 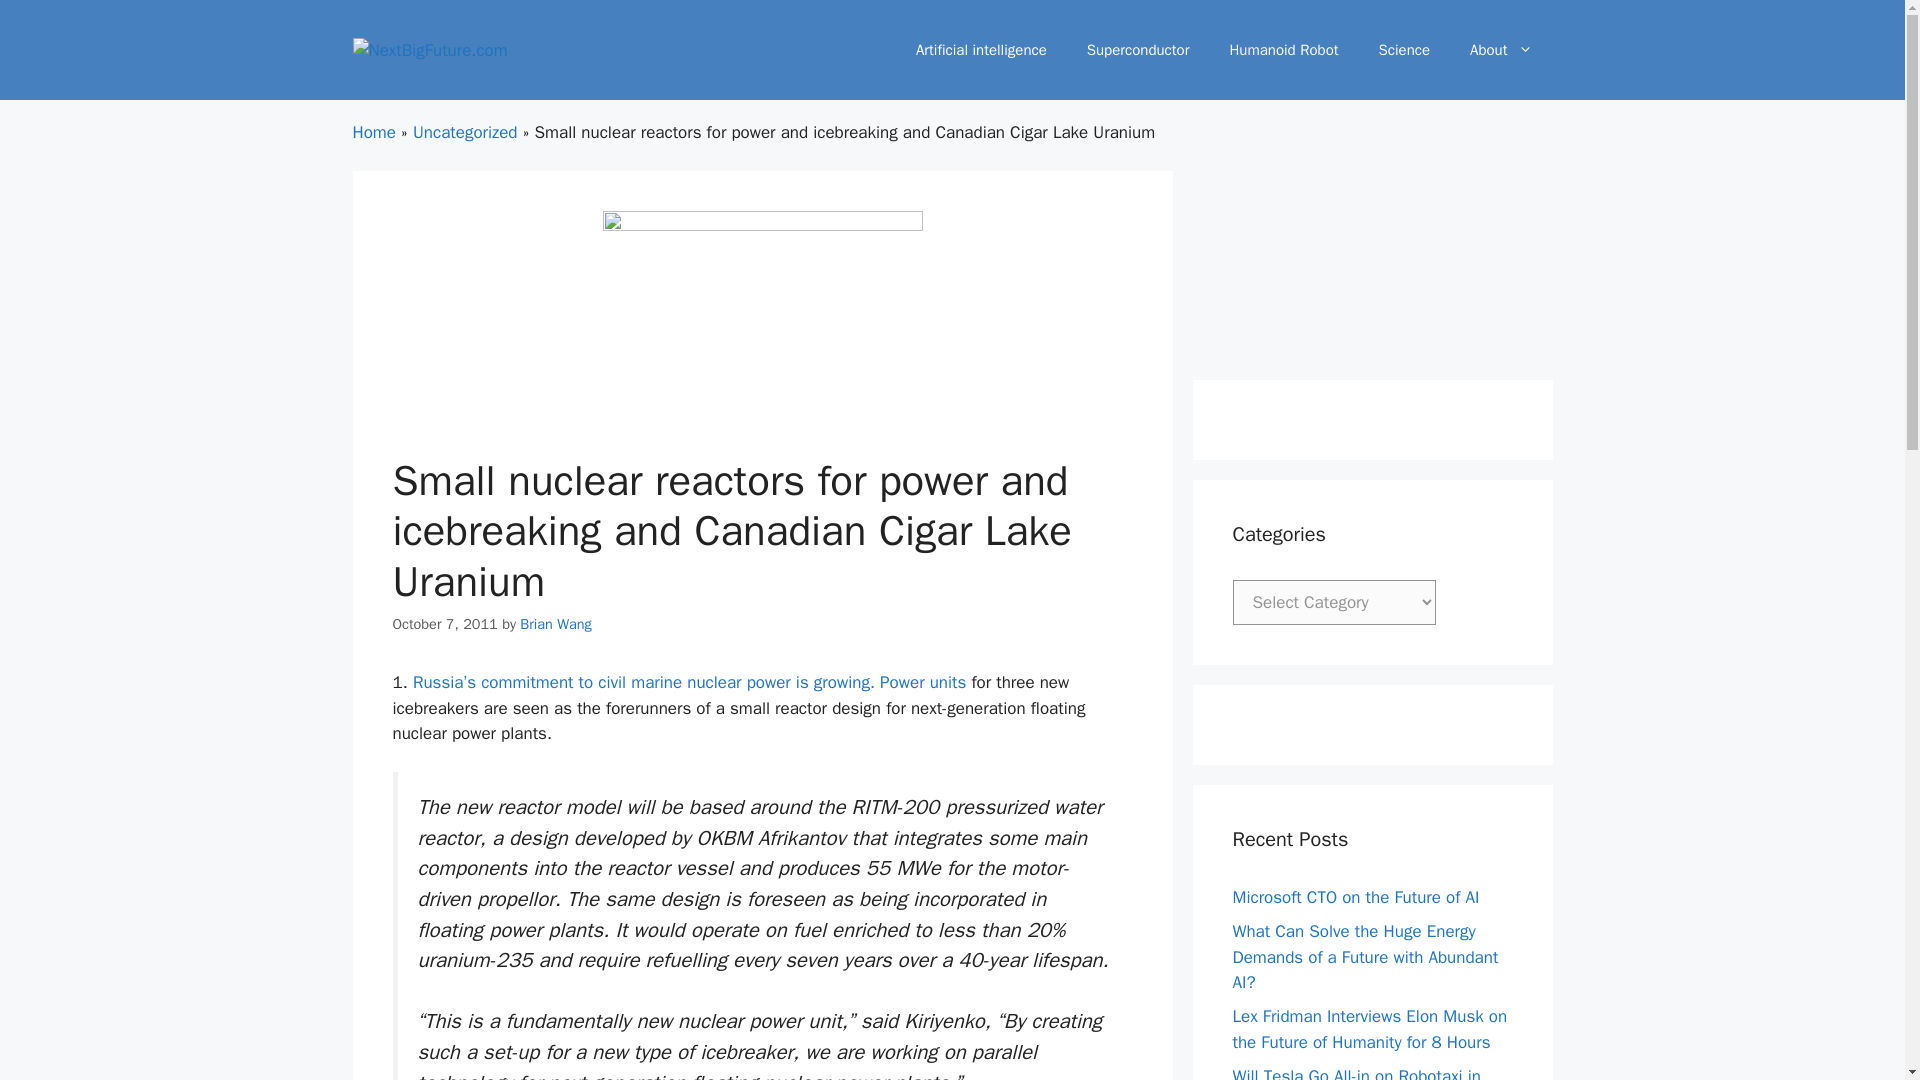 I want to click on Uncategorized, so click(x=465, y=132).